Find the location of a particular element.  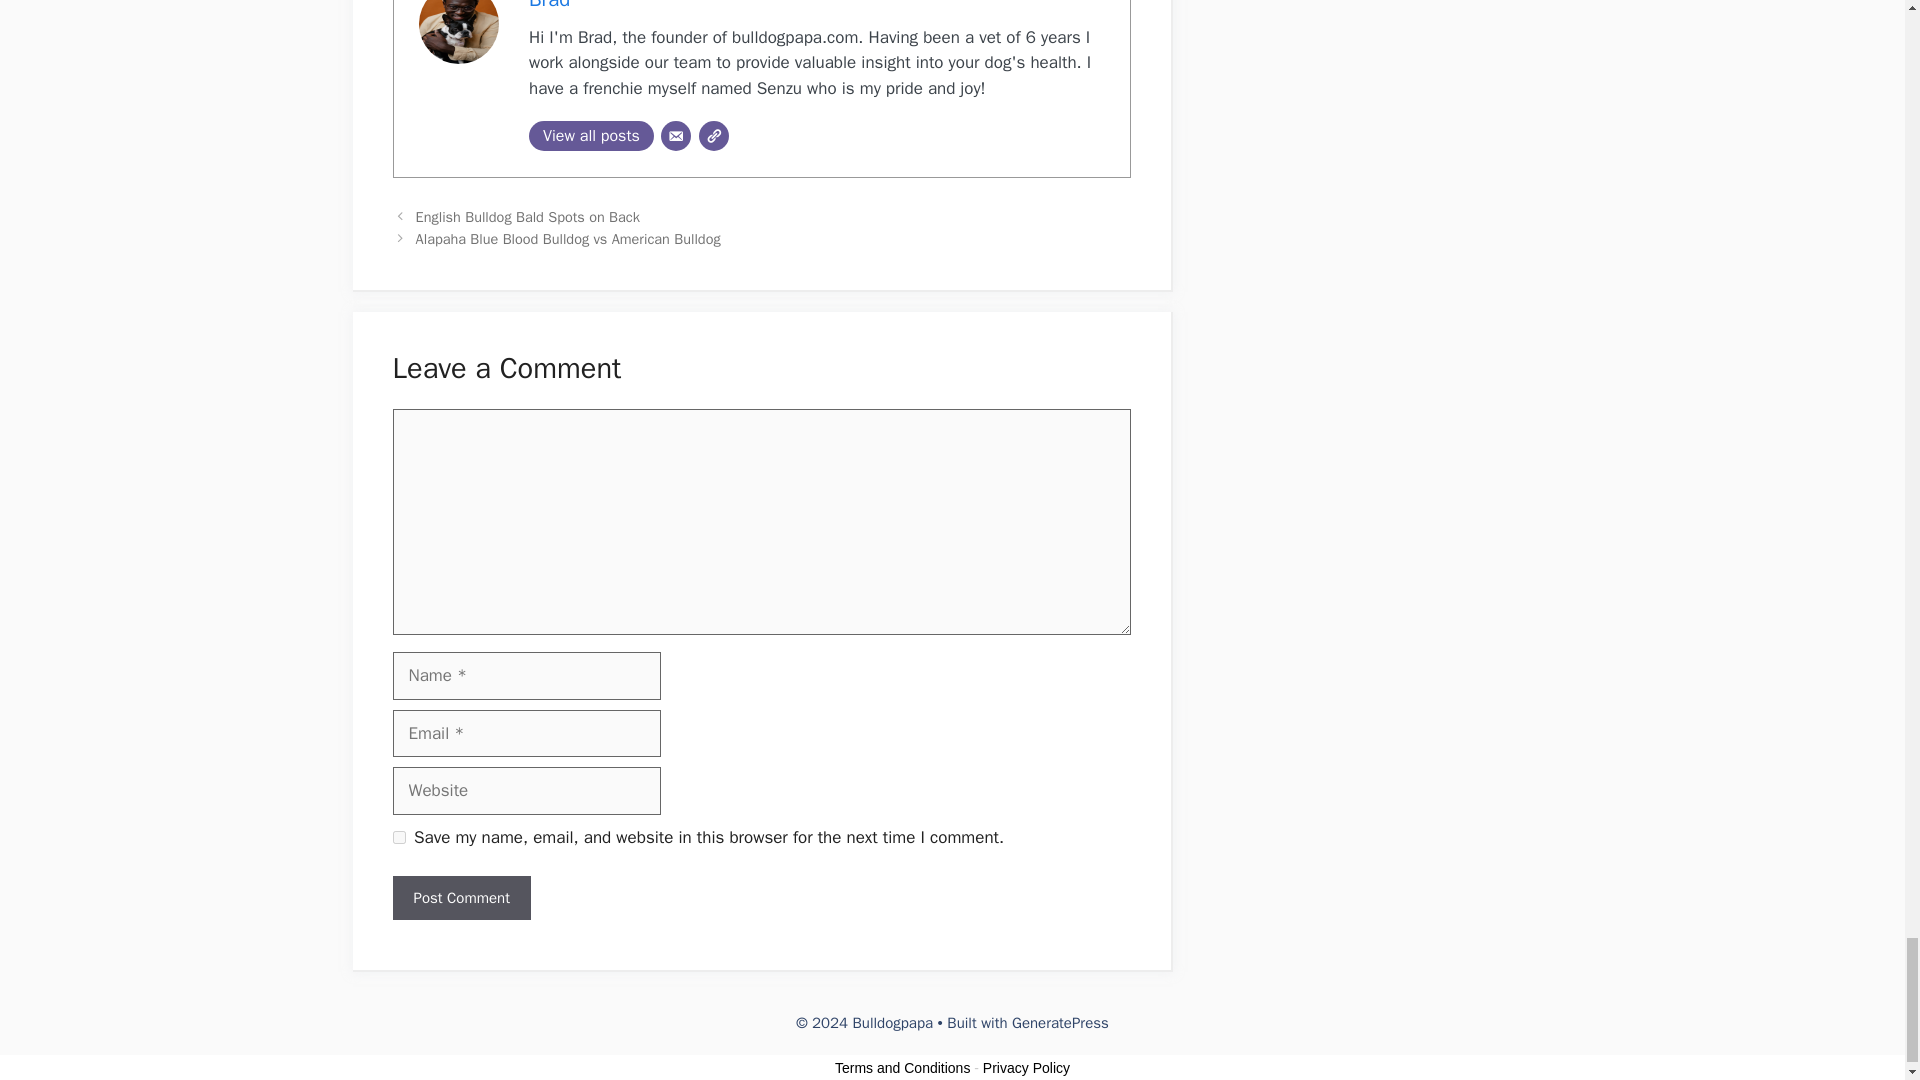

Post Comment is located at coordinates (460, 898).